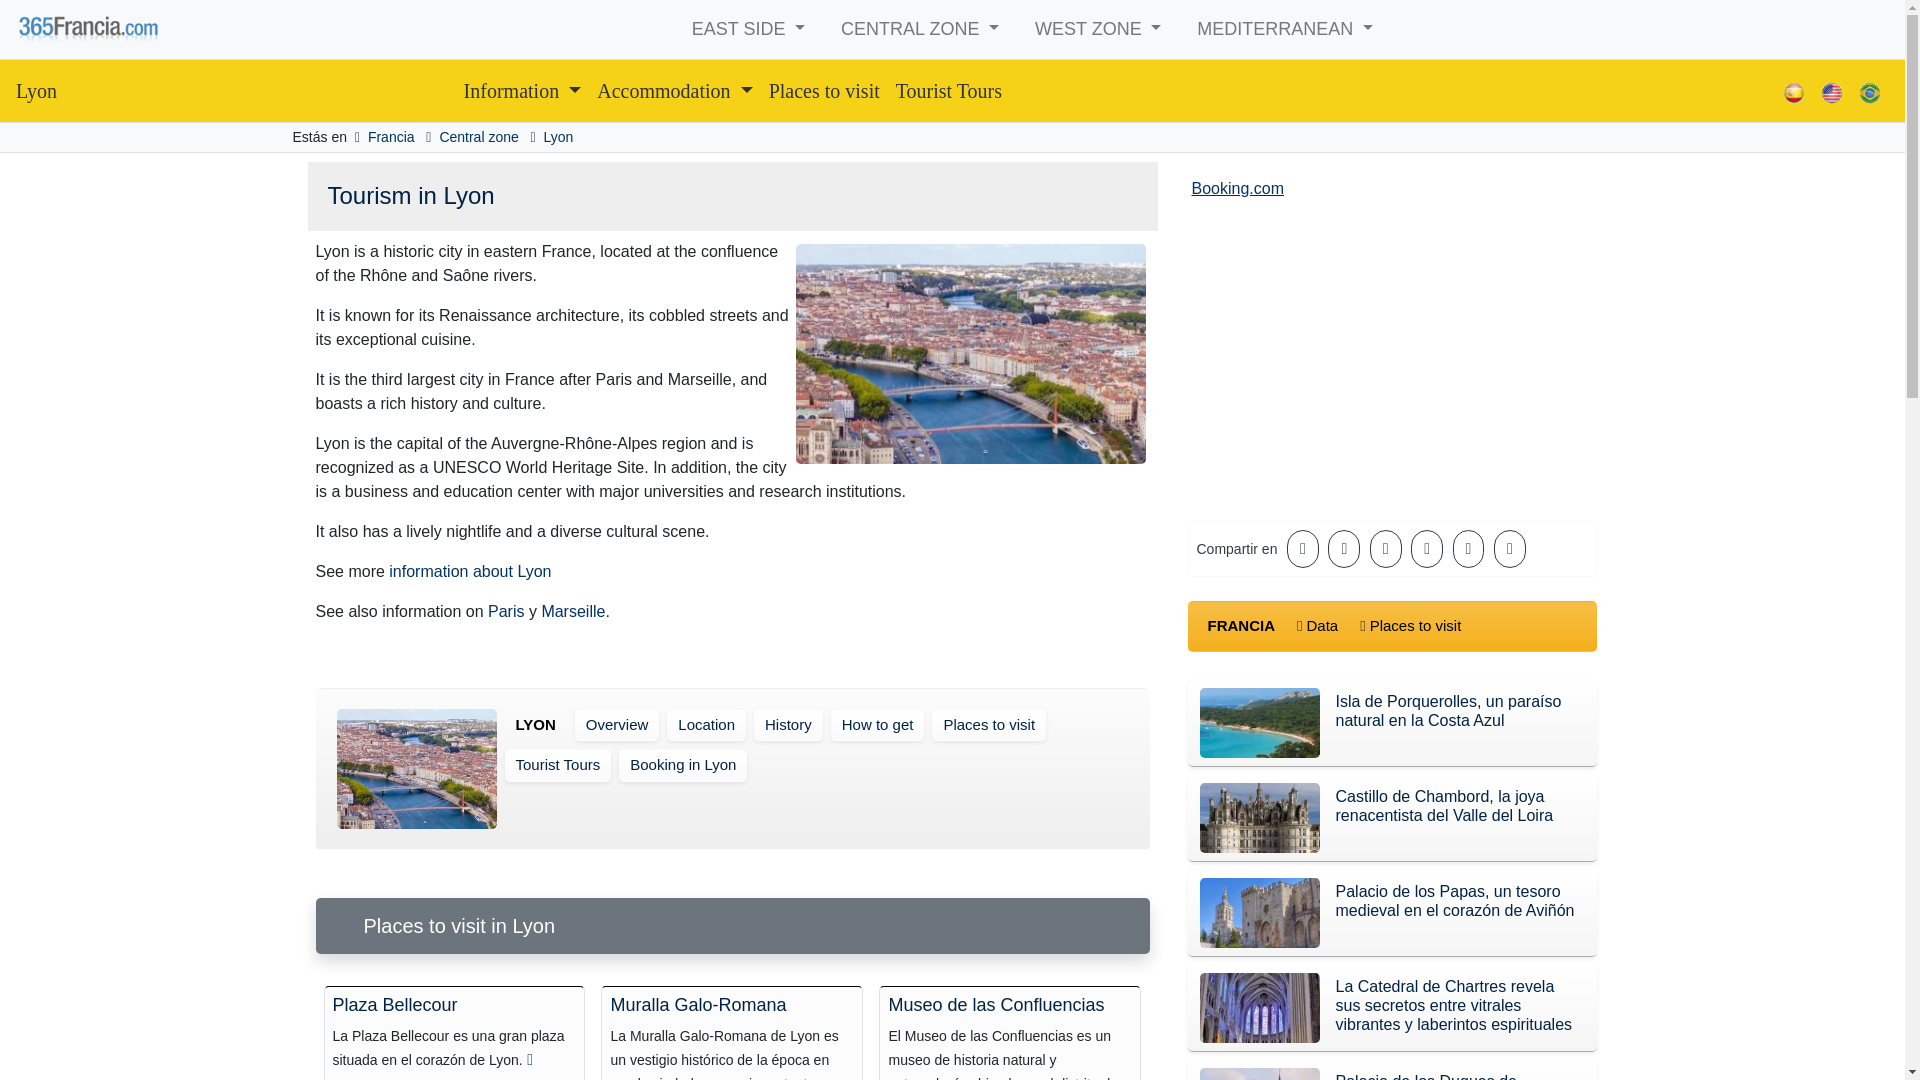 The image size is (1920, 1080). What do you see at coordinates (522, 91) in the screenshot?
I see `Information` at bounding box center [522, 91].